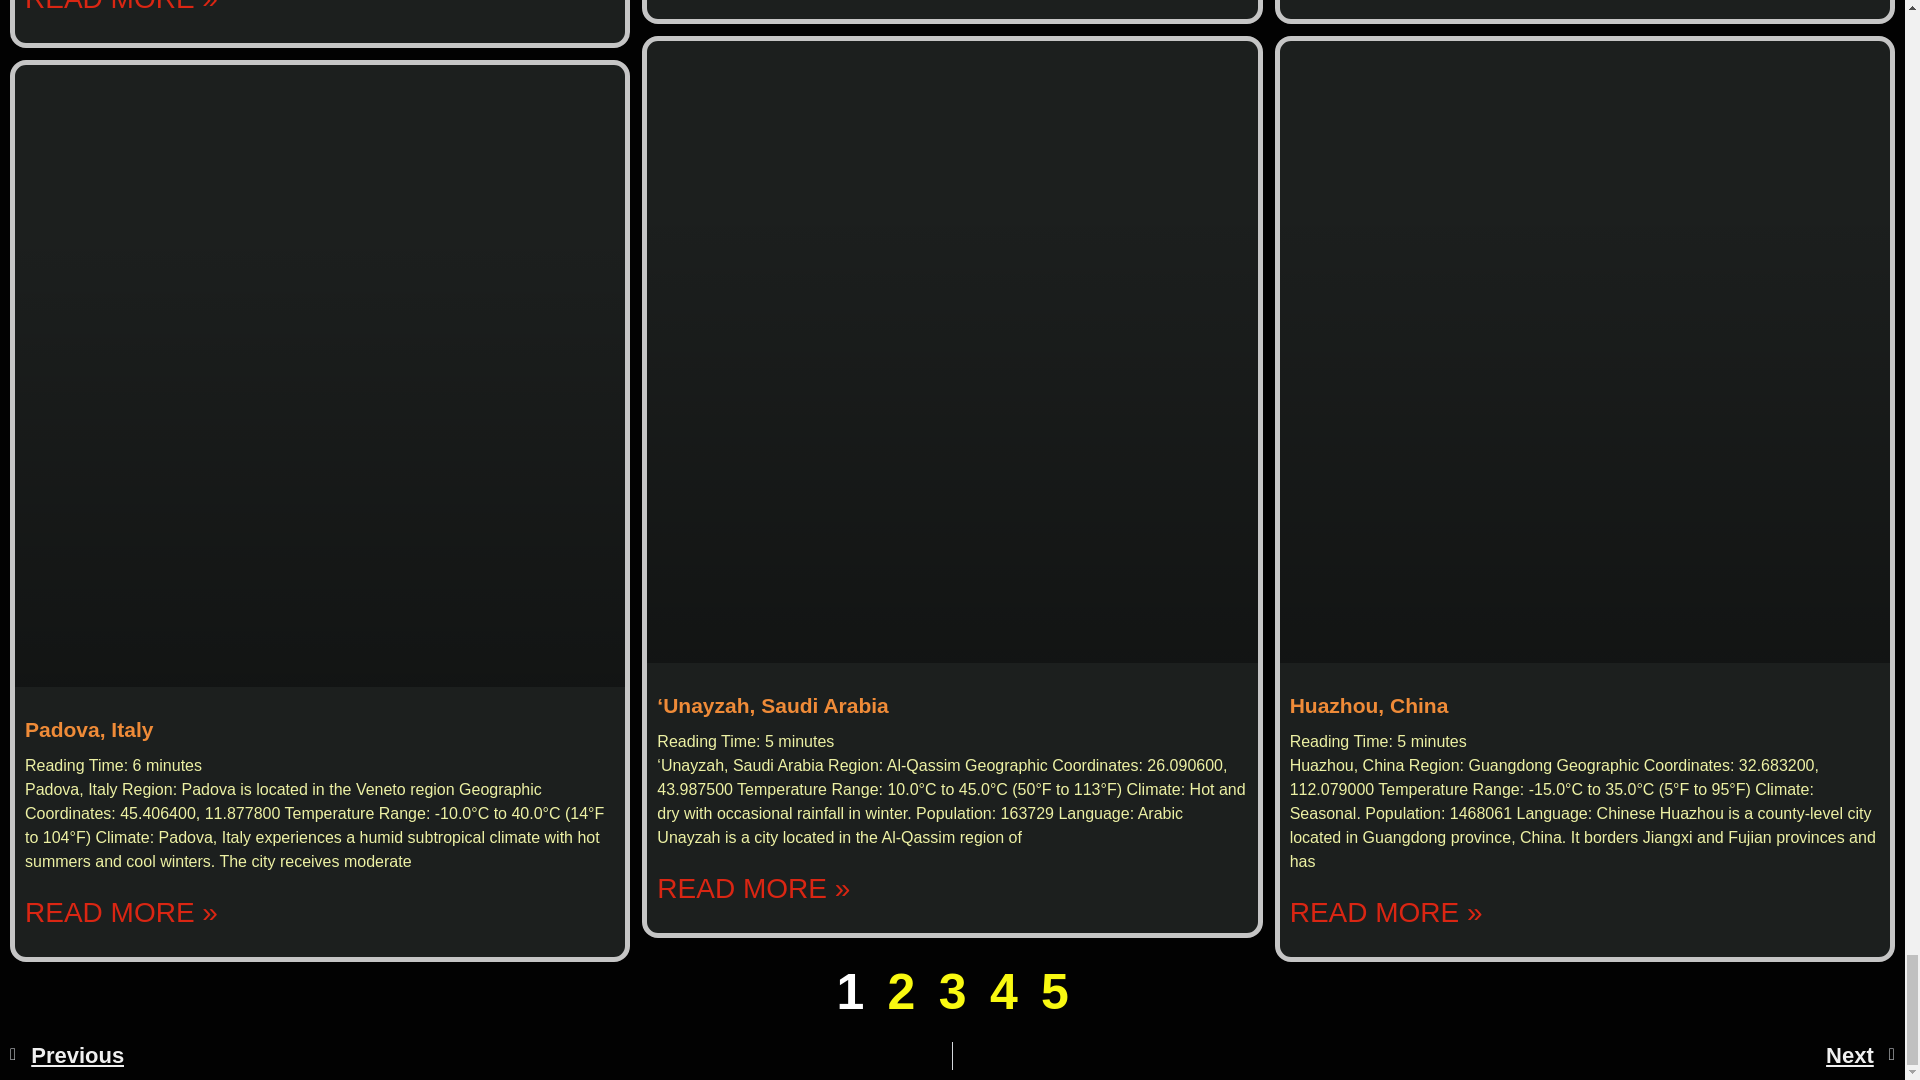  I want to click on Padova, Italy, so click(88, 729).